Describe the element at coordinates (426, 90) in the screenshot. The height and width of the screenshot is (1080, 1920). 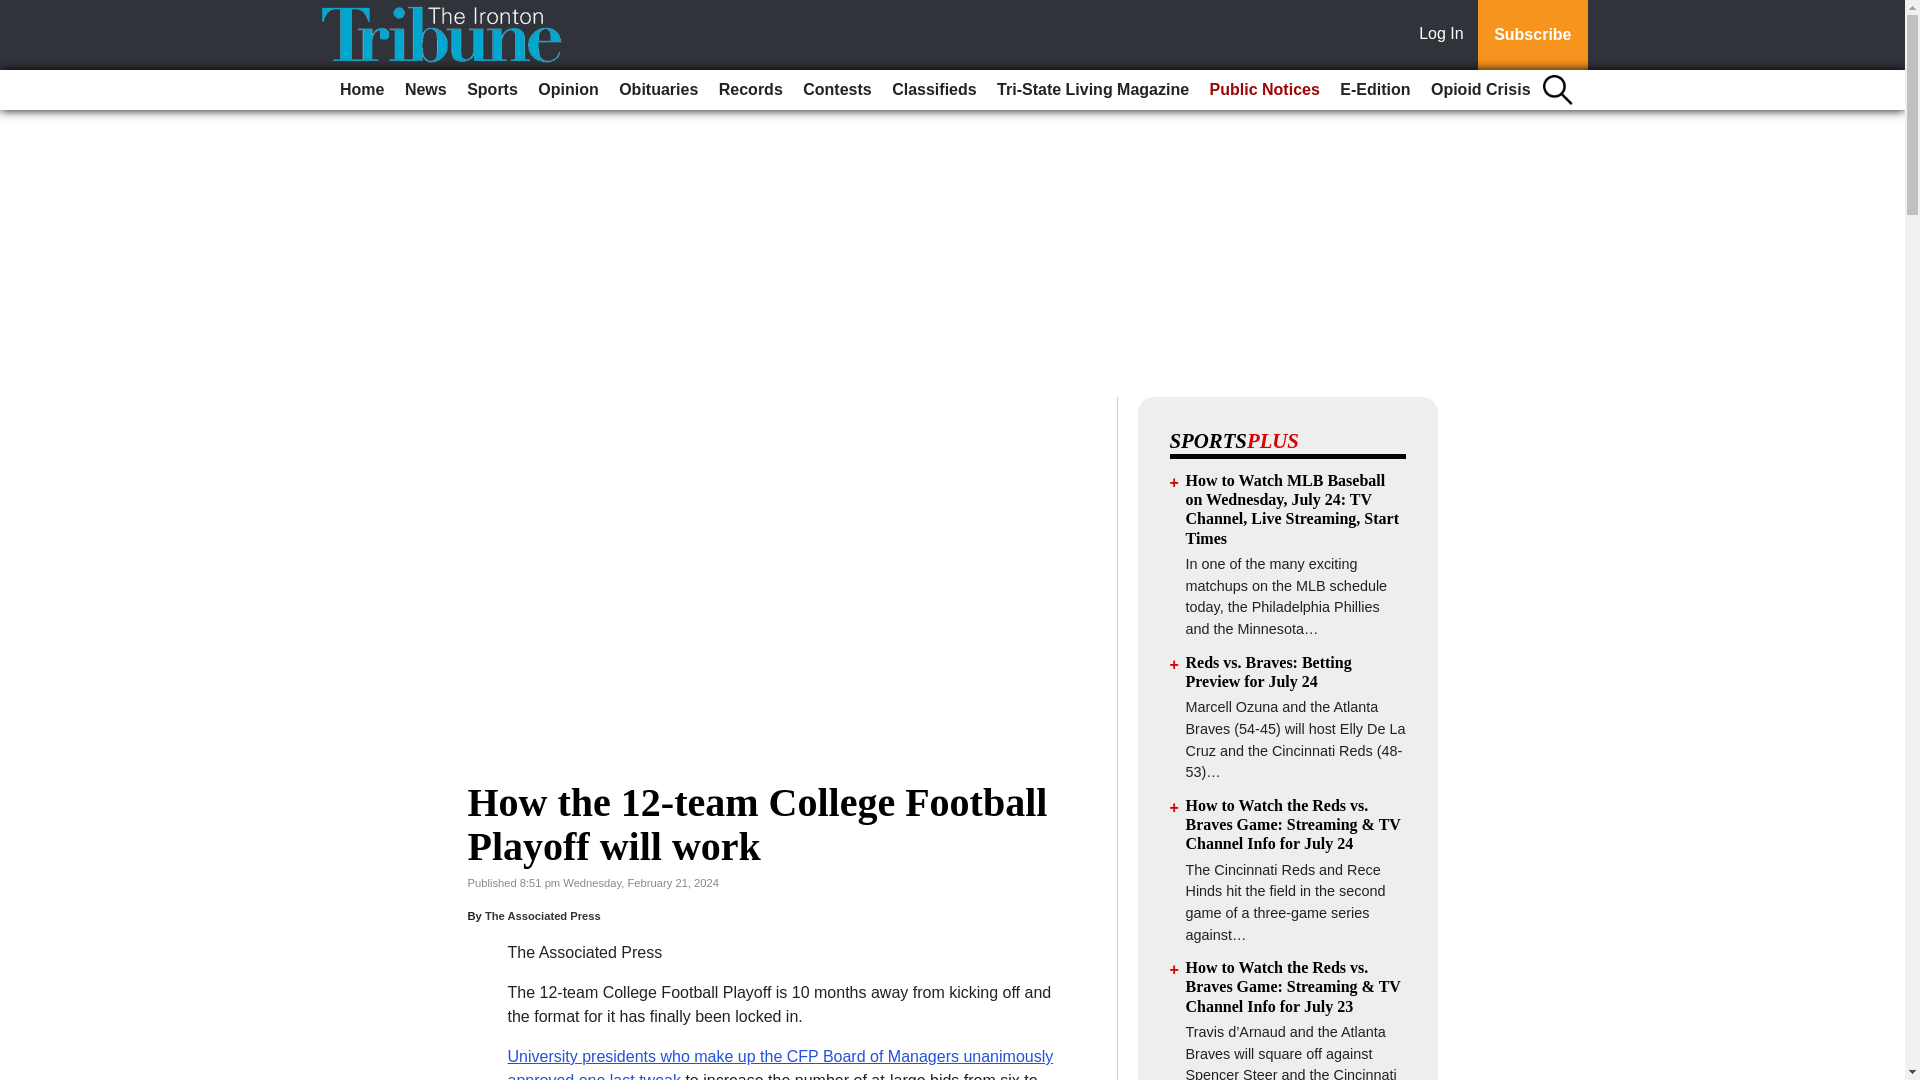
I see `News` at that location.